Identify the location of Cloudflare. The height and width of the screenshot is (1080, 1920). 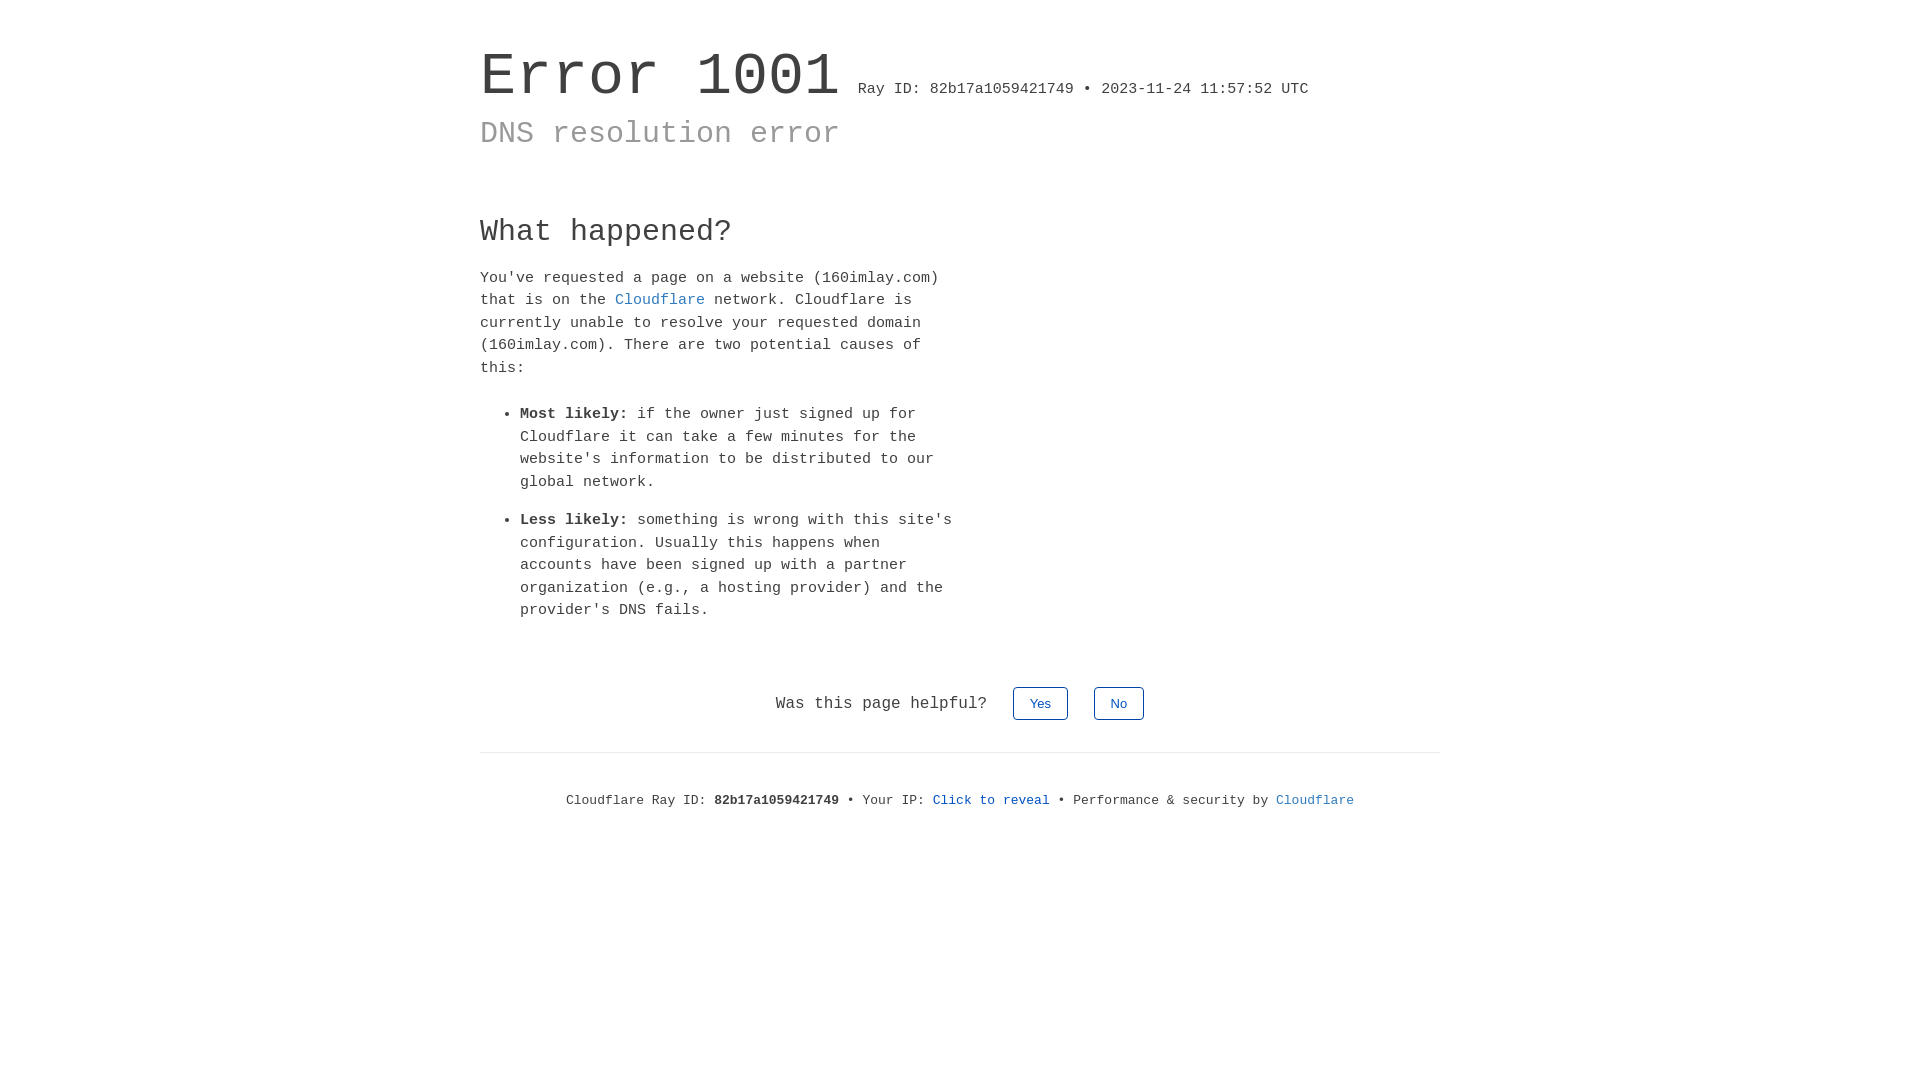
(1315, 800).